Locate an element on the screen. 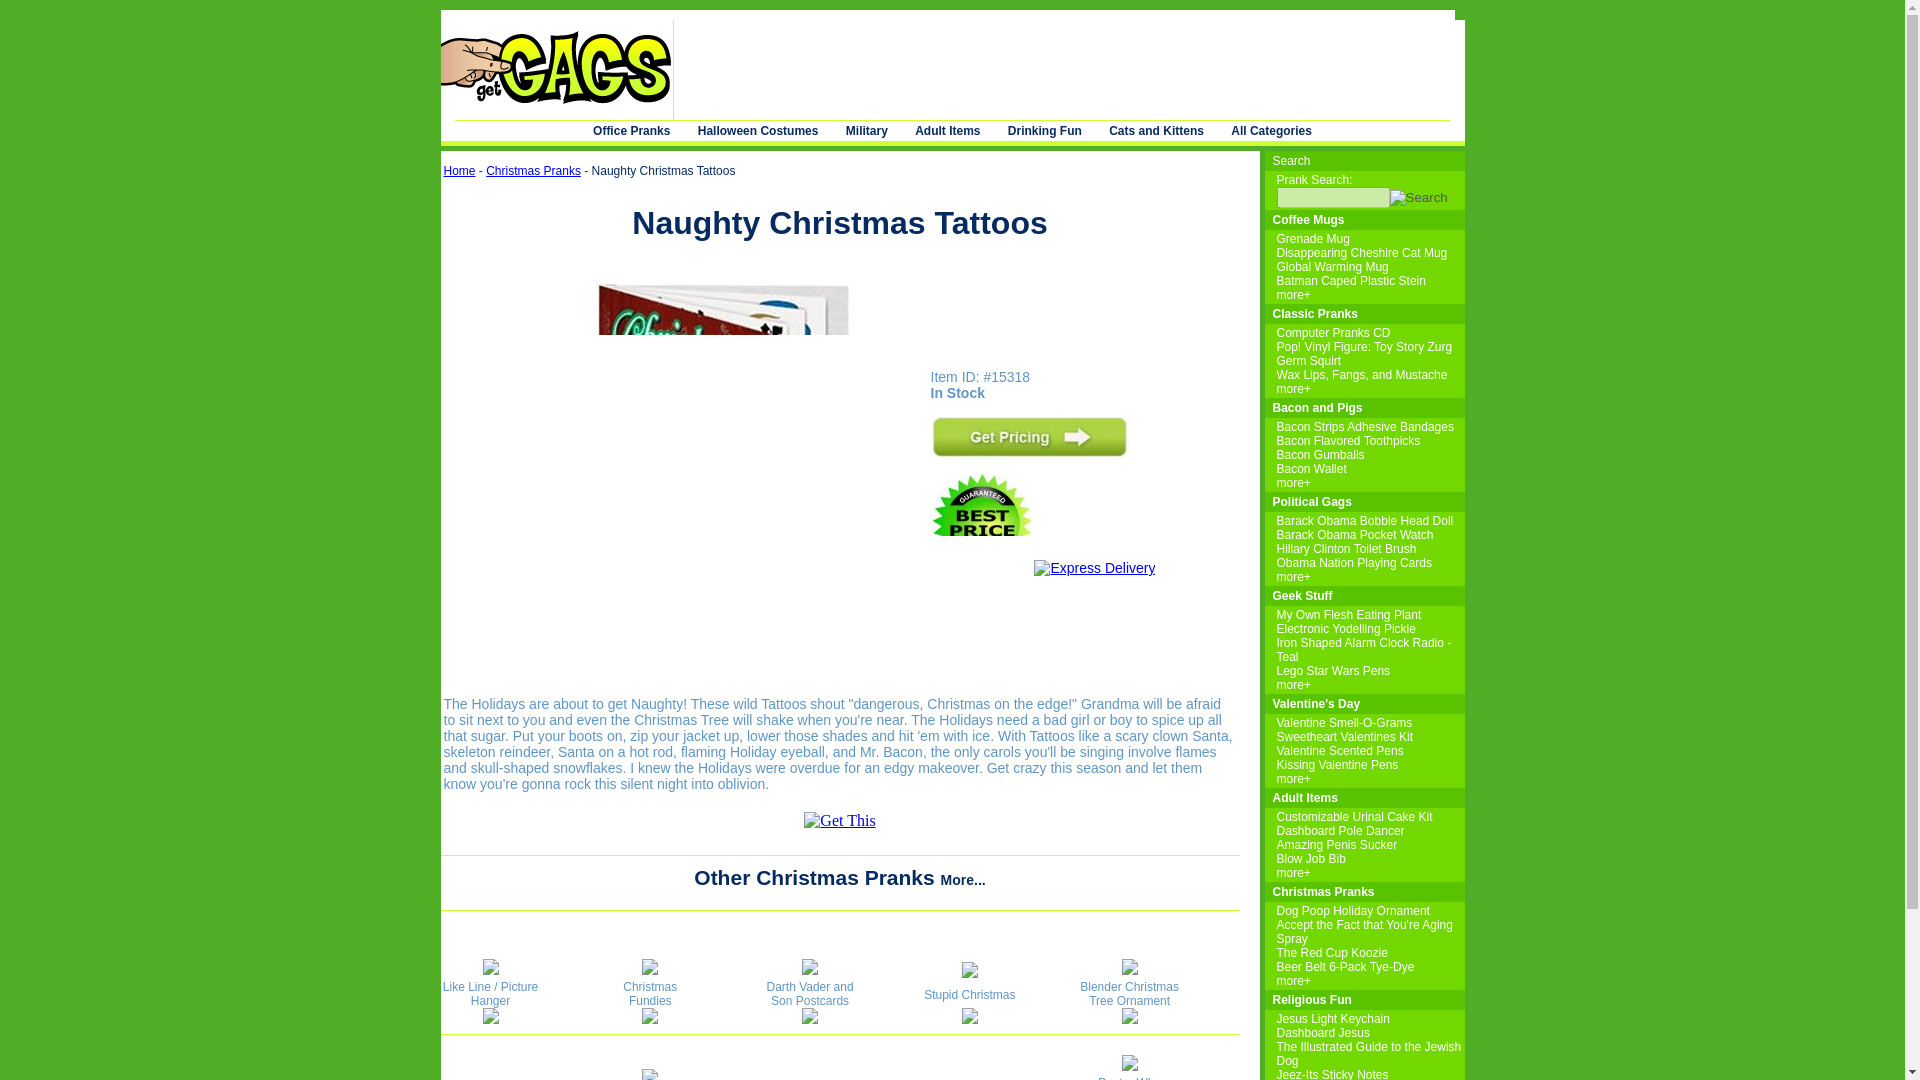 The width and height of the screenshot is (1920, 1080). Naughty Christmas Tattoos is located at coordinates (1030, 452).